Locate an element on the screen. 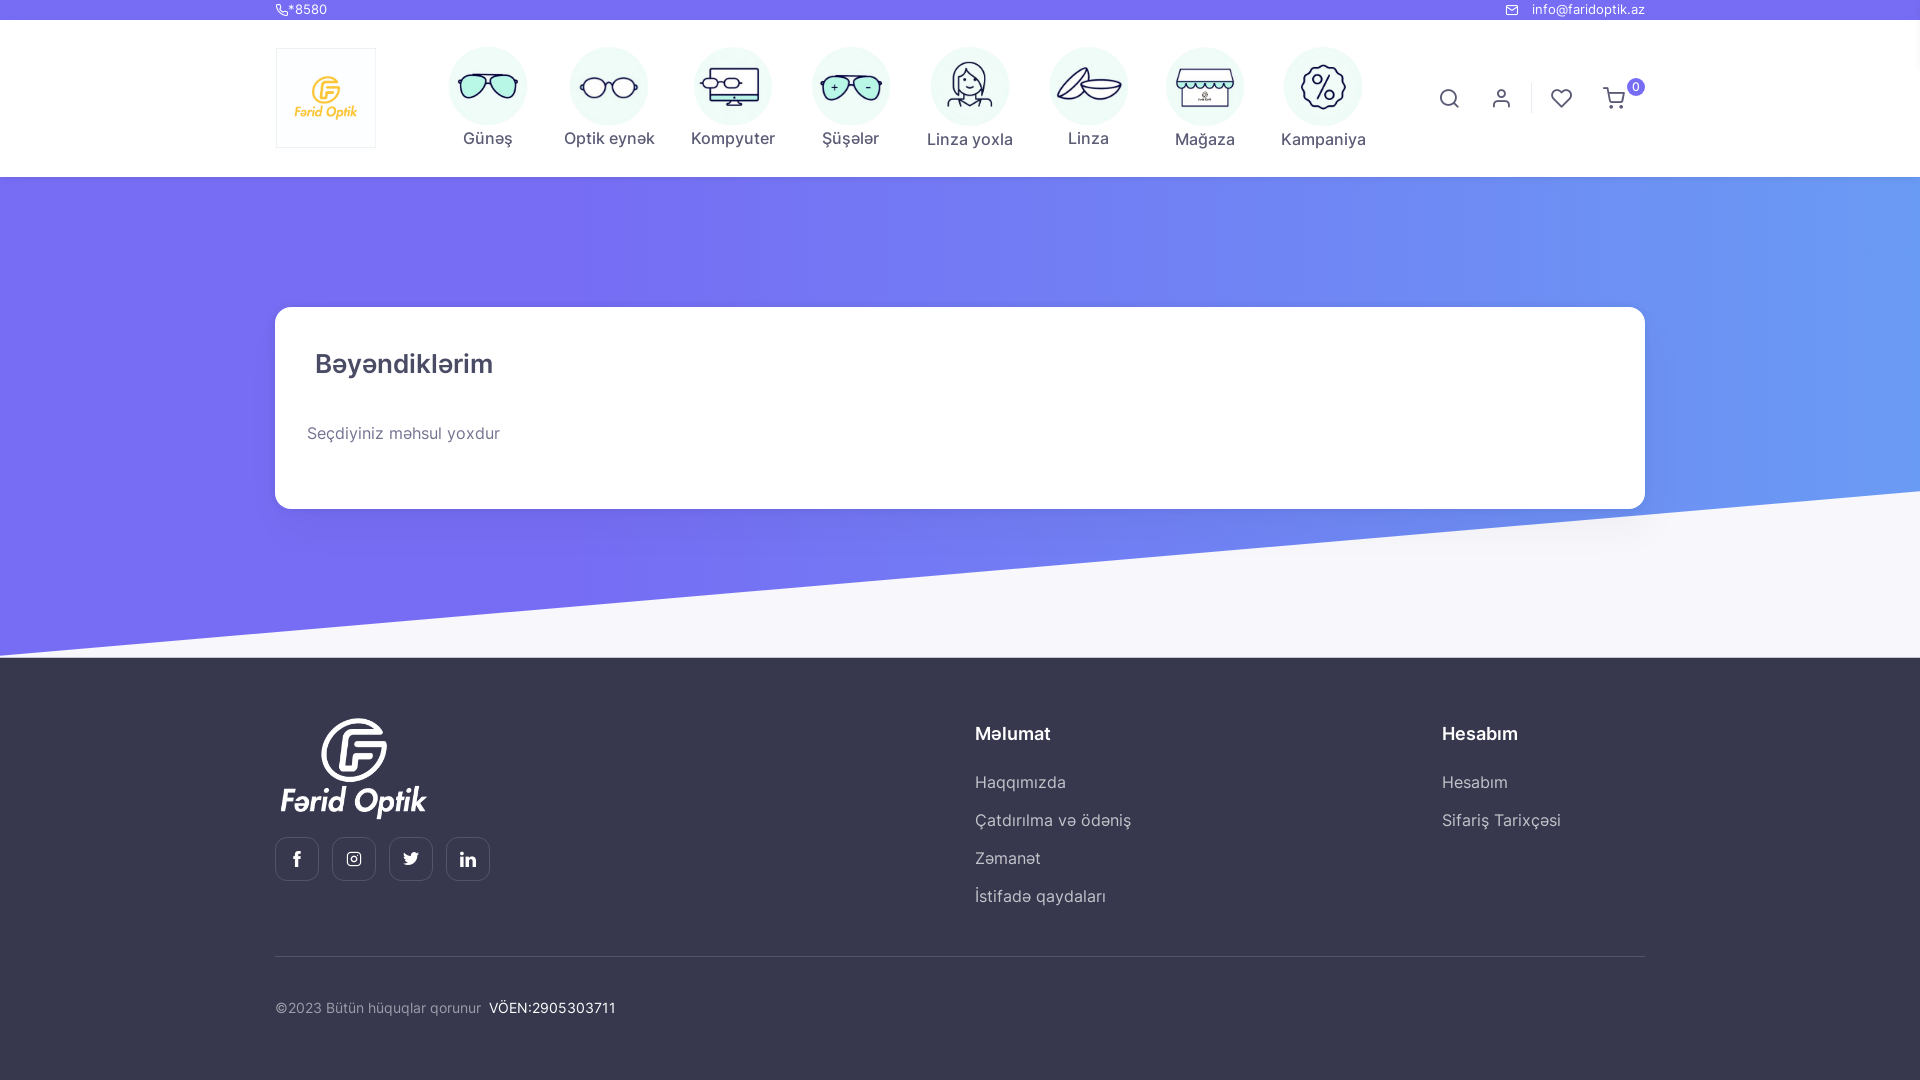  Kampaniya is located at coordinates (1324, 98).